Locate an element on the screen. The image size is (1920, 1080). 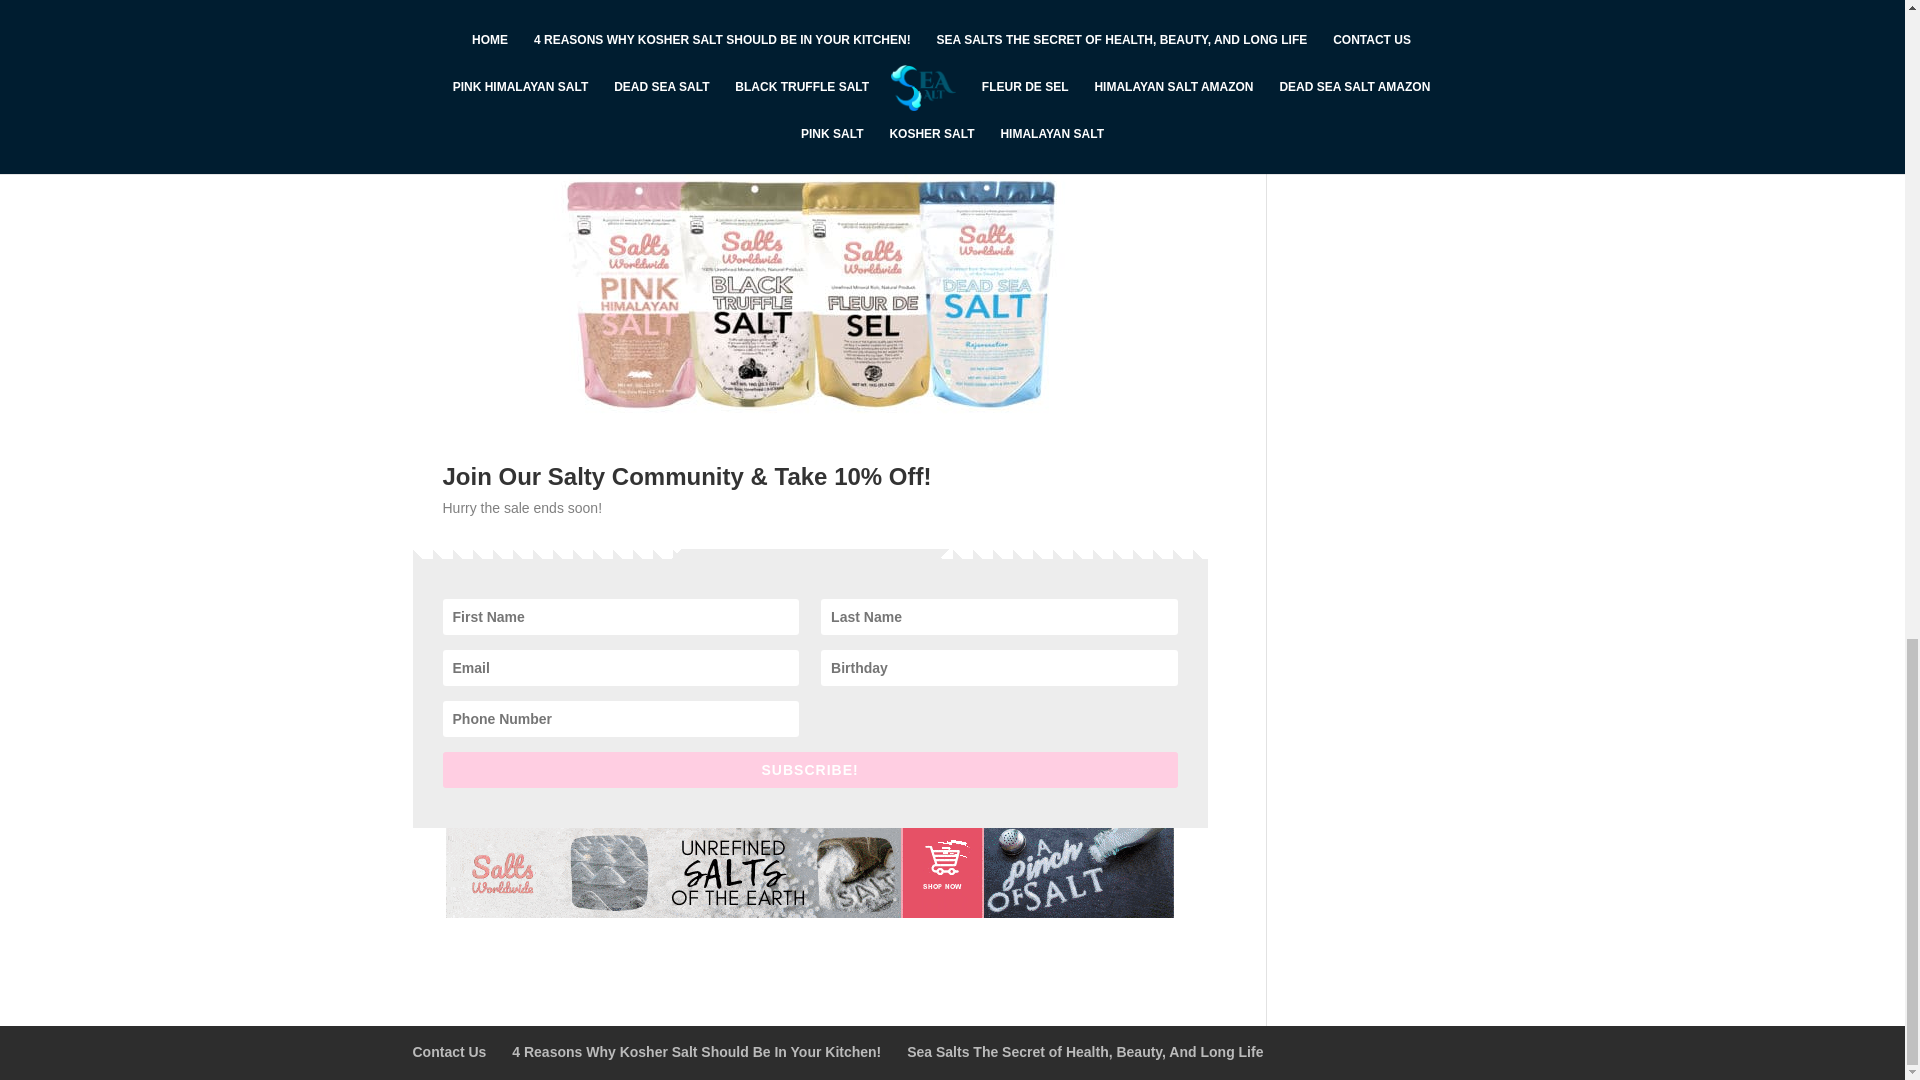
SUBSCRIBE! is located at coordinates (808, 770).